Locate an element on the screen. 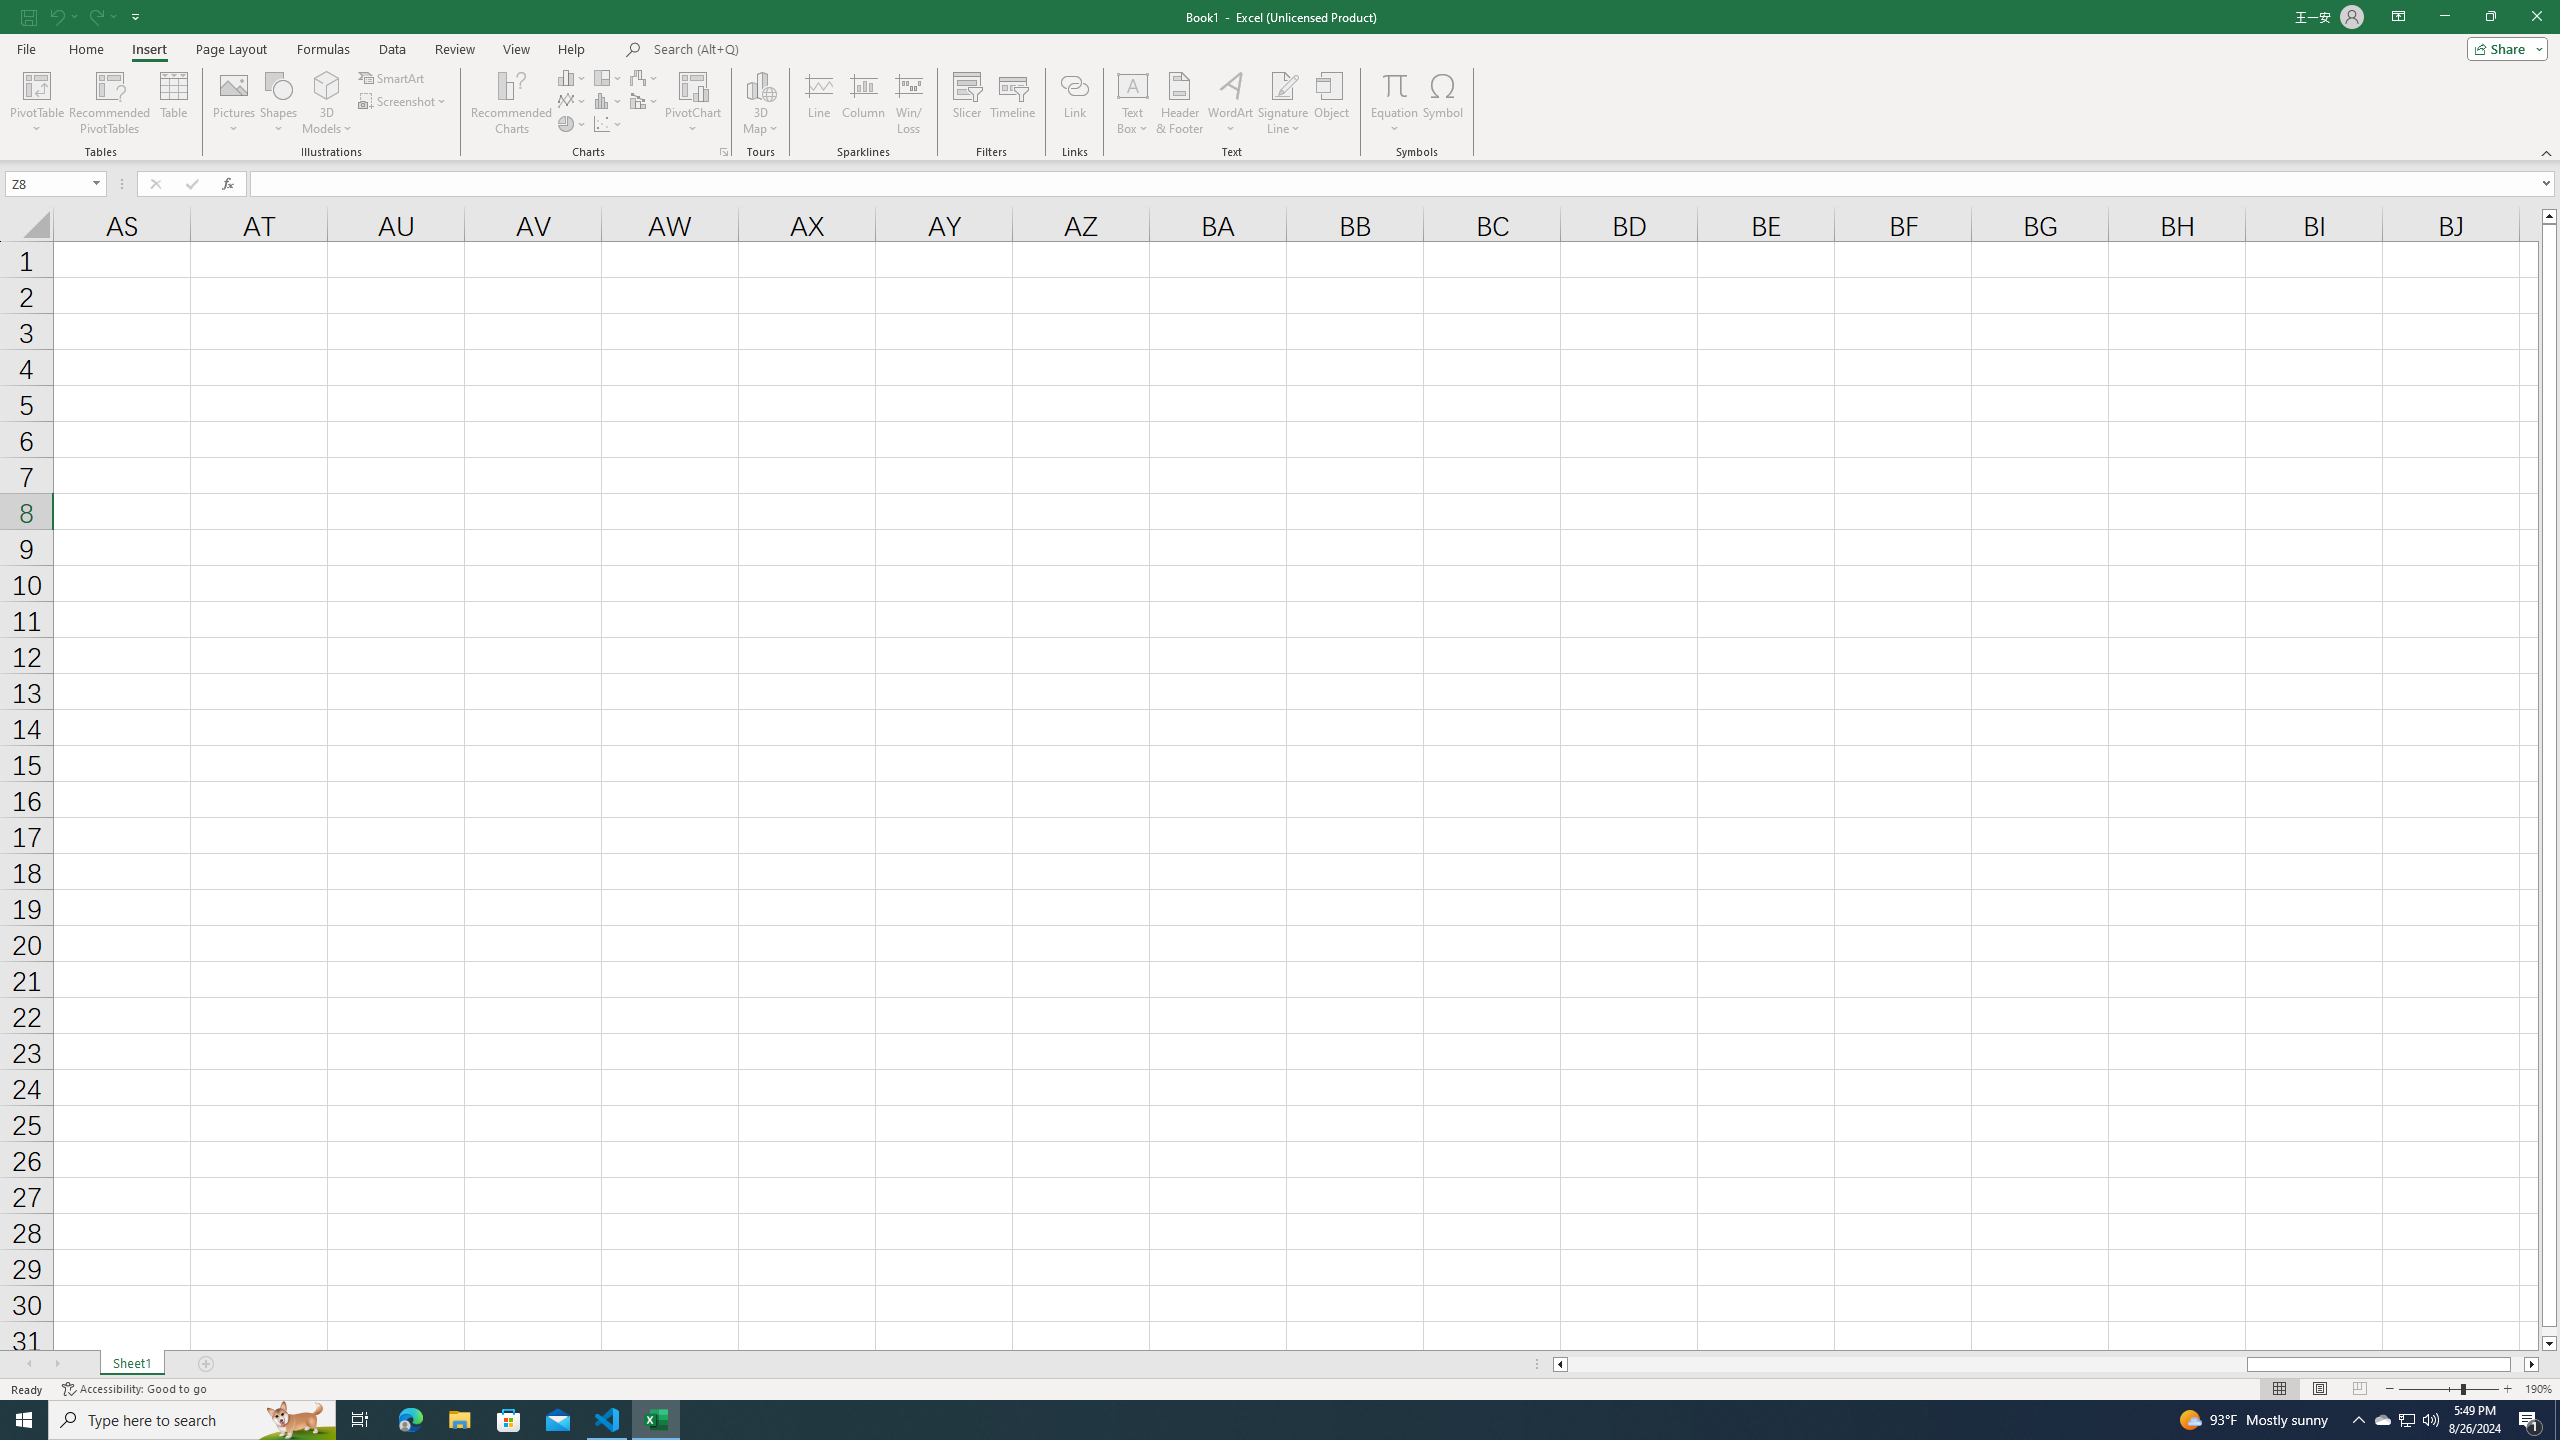 The width and height of the screenshot is (2560, 1440). Insert Scatter (X, Y) or Bubble Chart is located at coordinates (609, 124).